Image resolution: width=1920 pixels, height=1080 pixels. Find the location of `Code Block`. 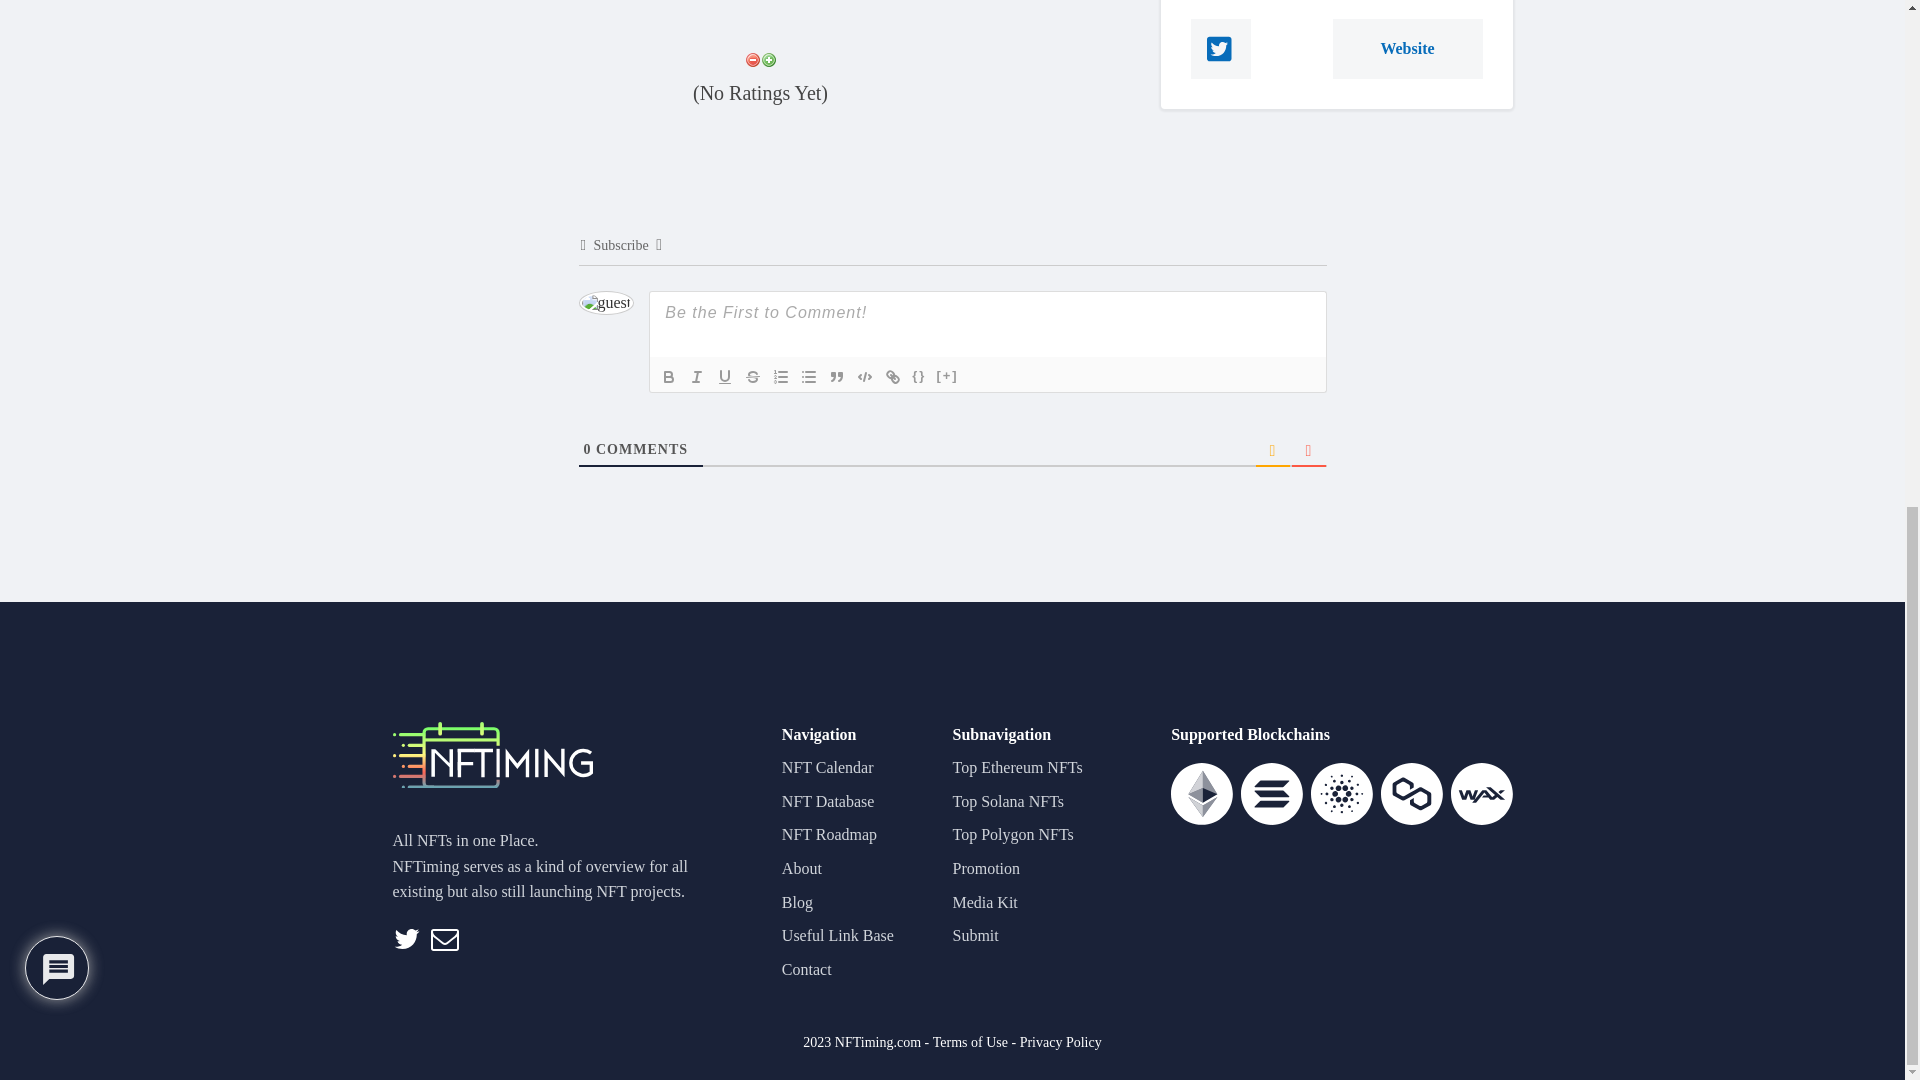

Code Block is located at coordinates (864, 376).